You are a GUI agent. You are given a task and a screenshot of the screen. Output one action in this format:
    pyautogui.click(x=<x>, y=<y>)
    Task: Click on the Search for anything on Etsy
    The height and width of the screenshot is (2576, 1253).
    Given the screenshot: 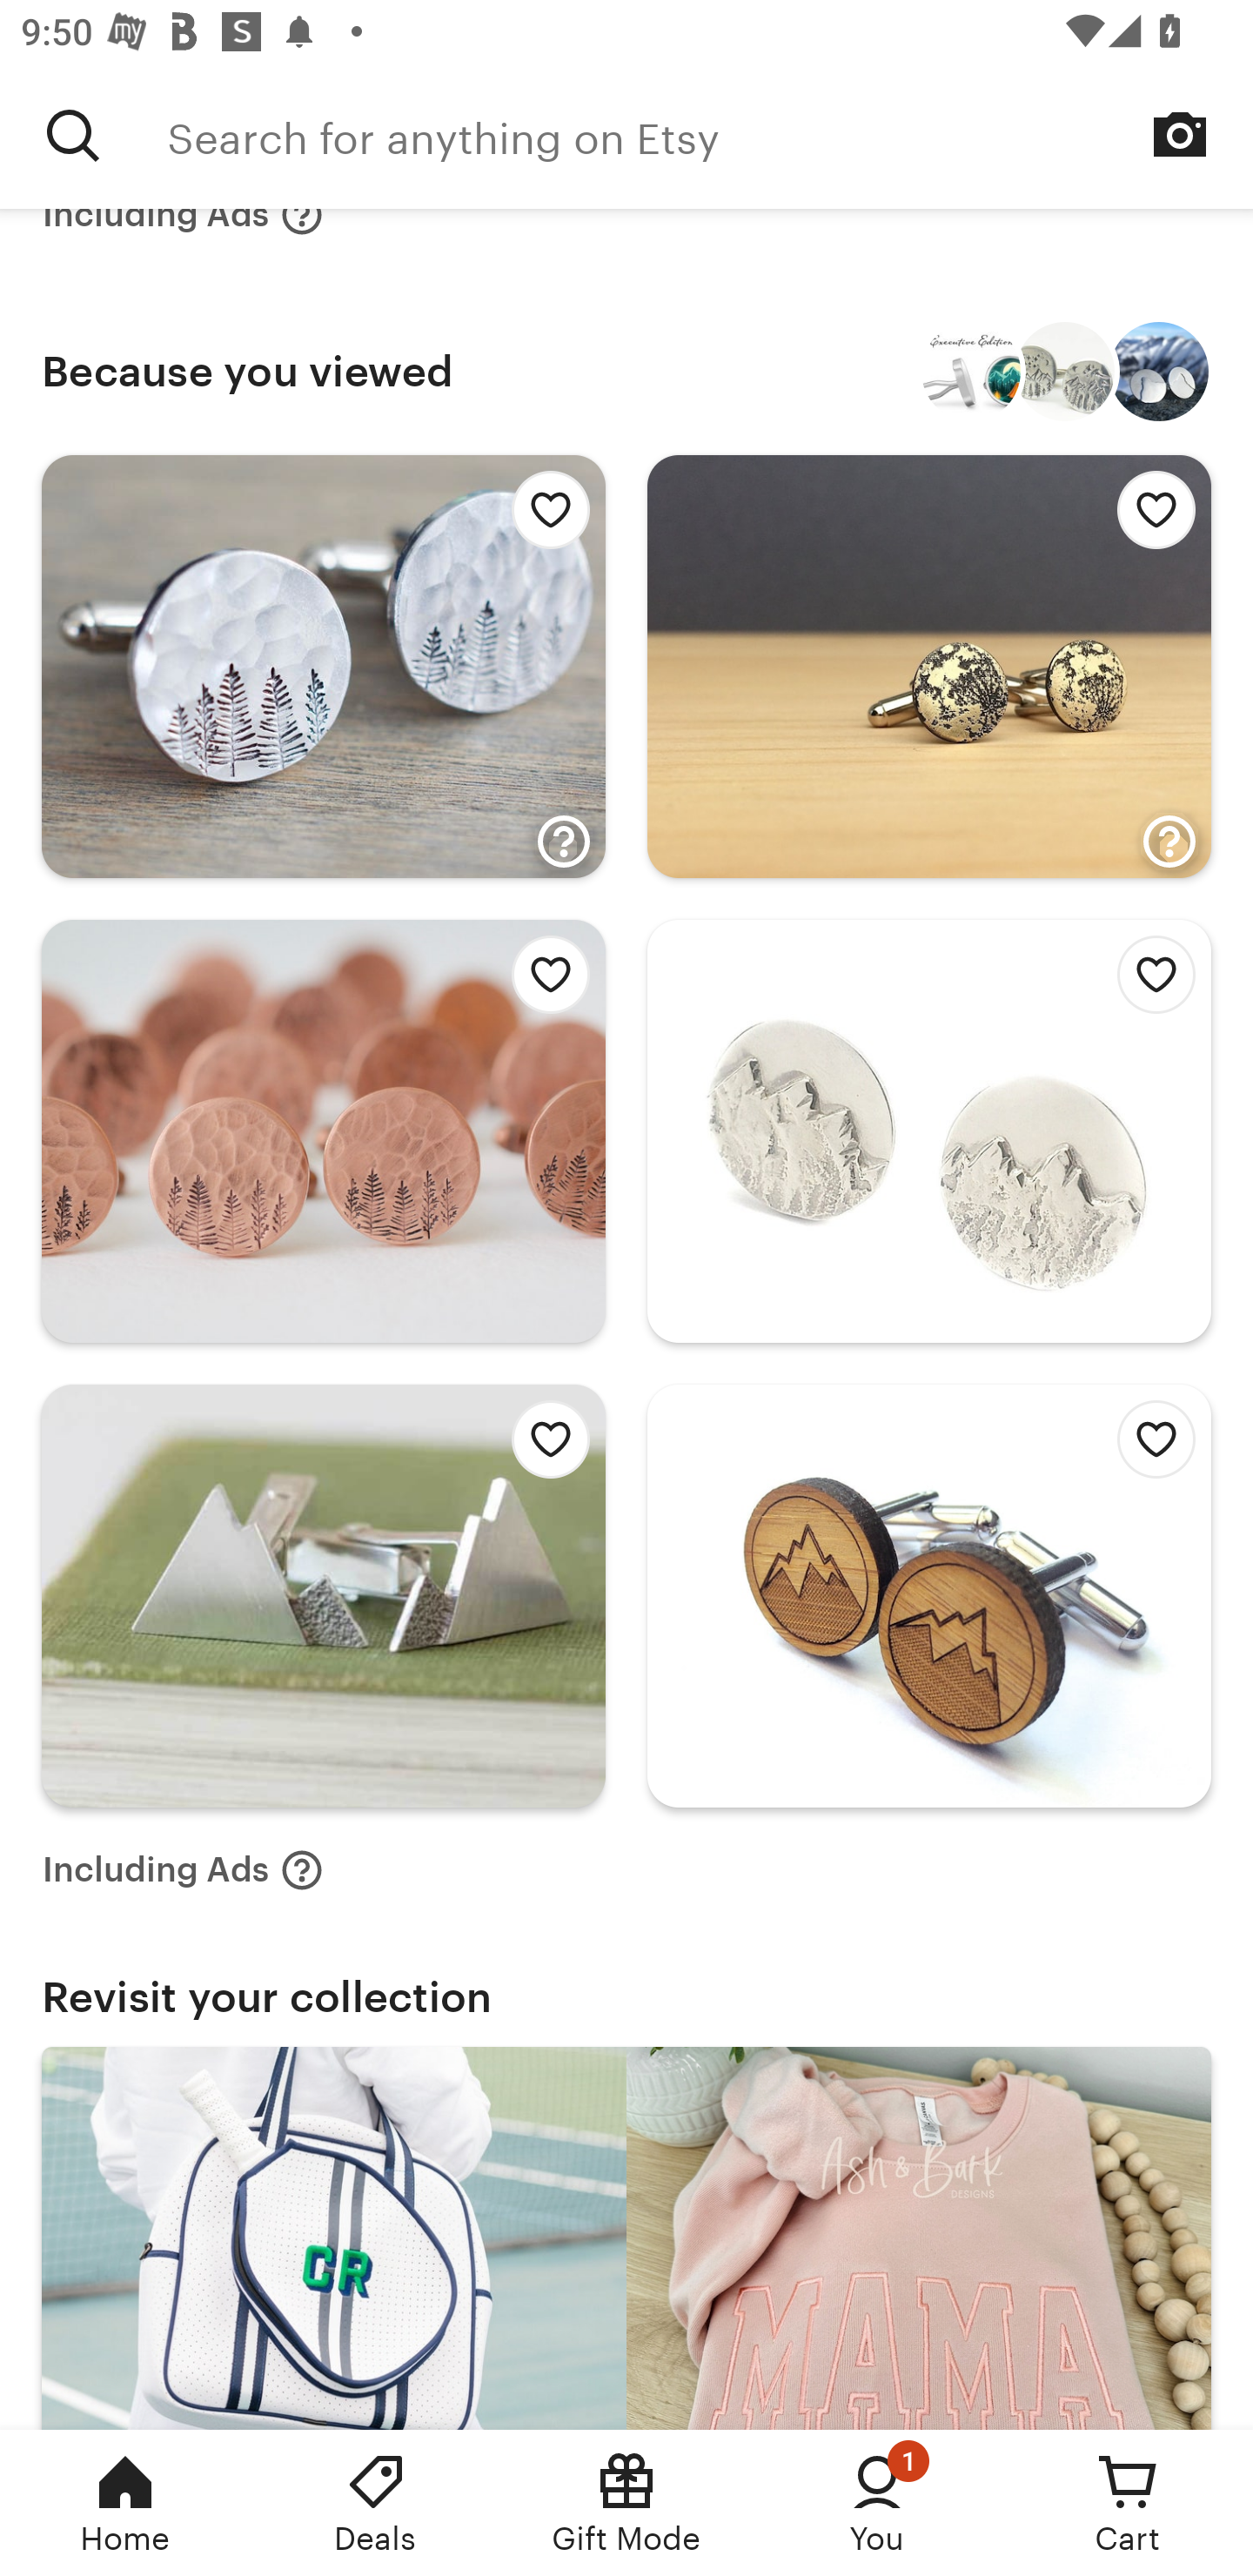 What is the action you would take?
    pyautogui.click(x=73, y=135)
    